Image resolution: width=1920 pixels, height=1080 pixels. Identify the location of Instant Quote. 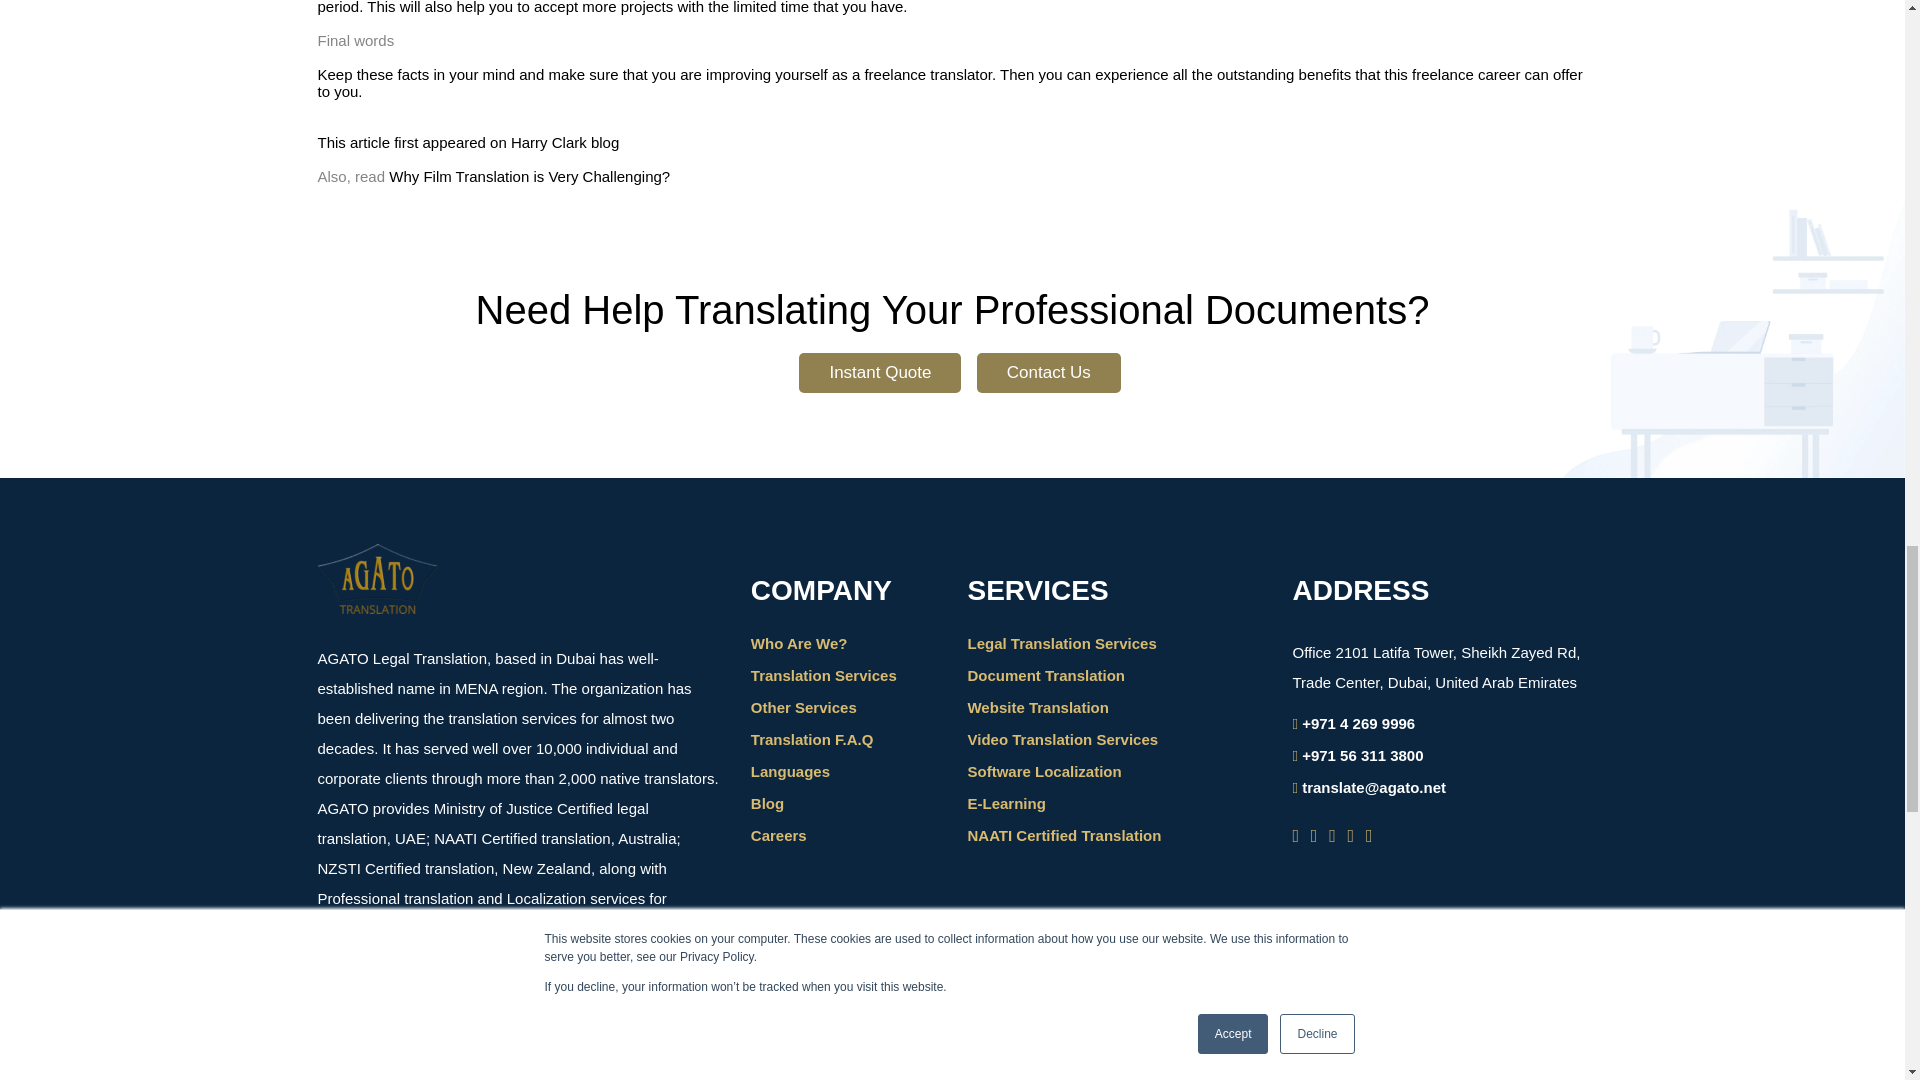
(880, 373).